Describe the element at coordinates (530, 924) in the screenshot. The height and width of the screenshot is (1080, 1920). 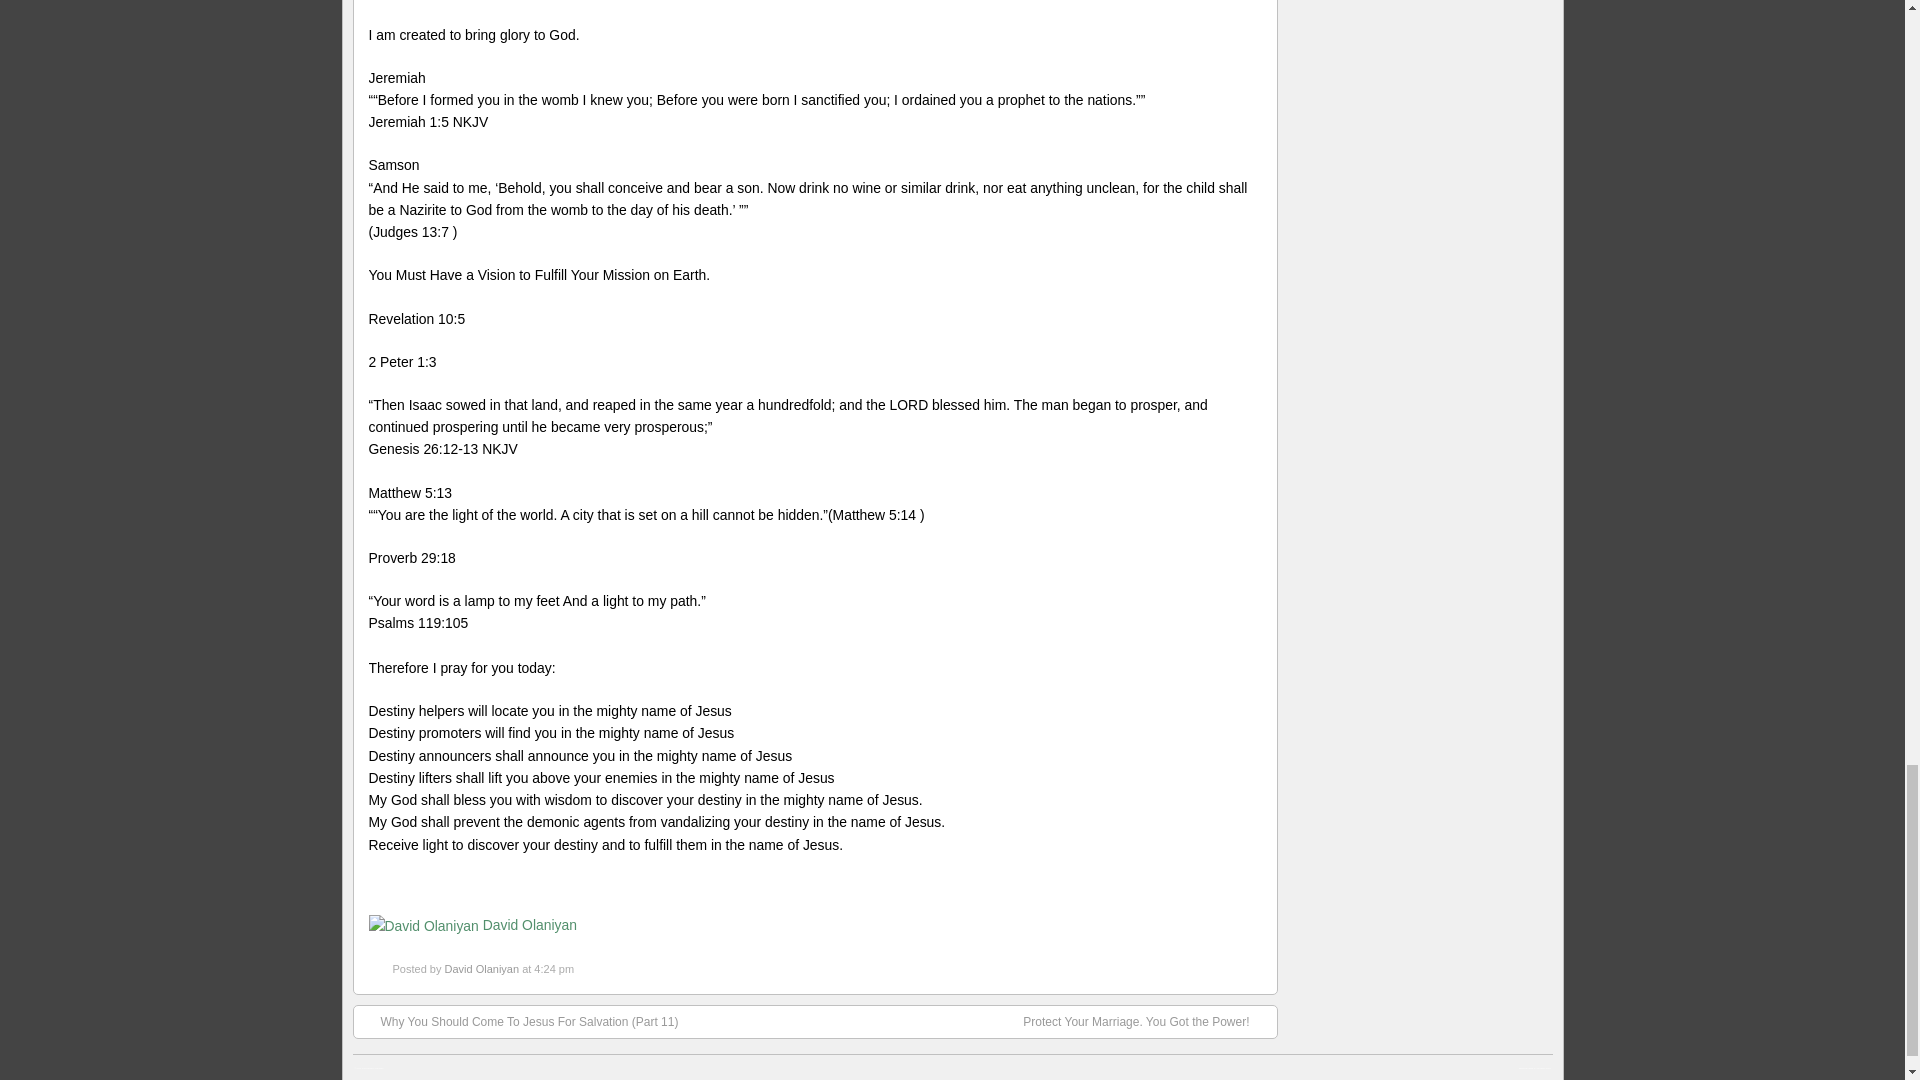
I see `David Olaniyan` at that location.